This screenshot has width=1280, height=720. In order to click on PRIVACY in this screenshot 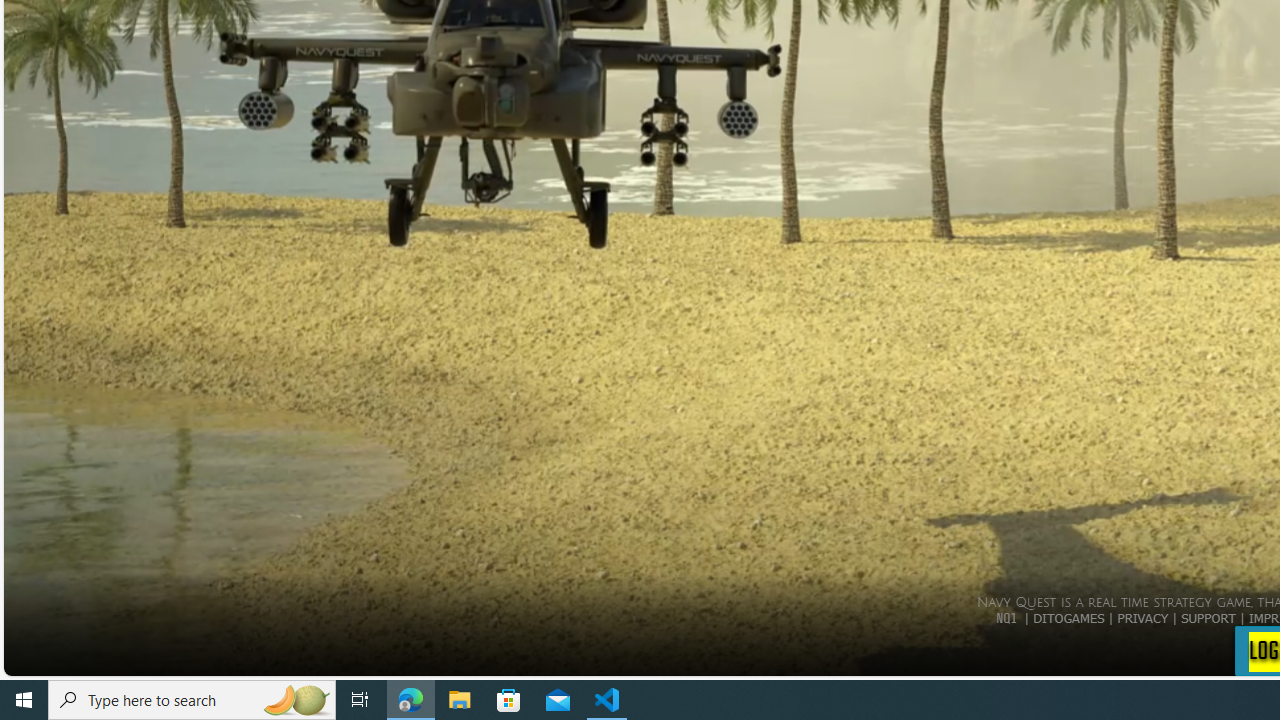, I will do `click(1142, 617)`.